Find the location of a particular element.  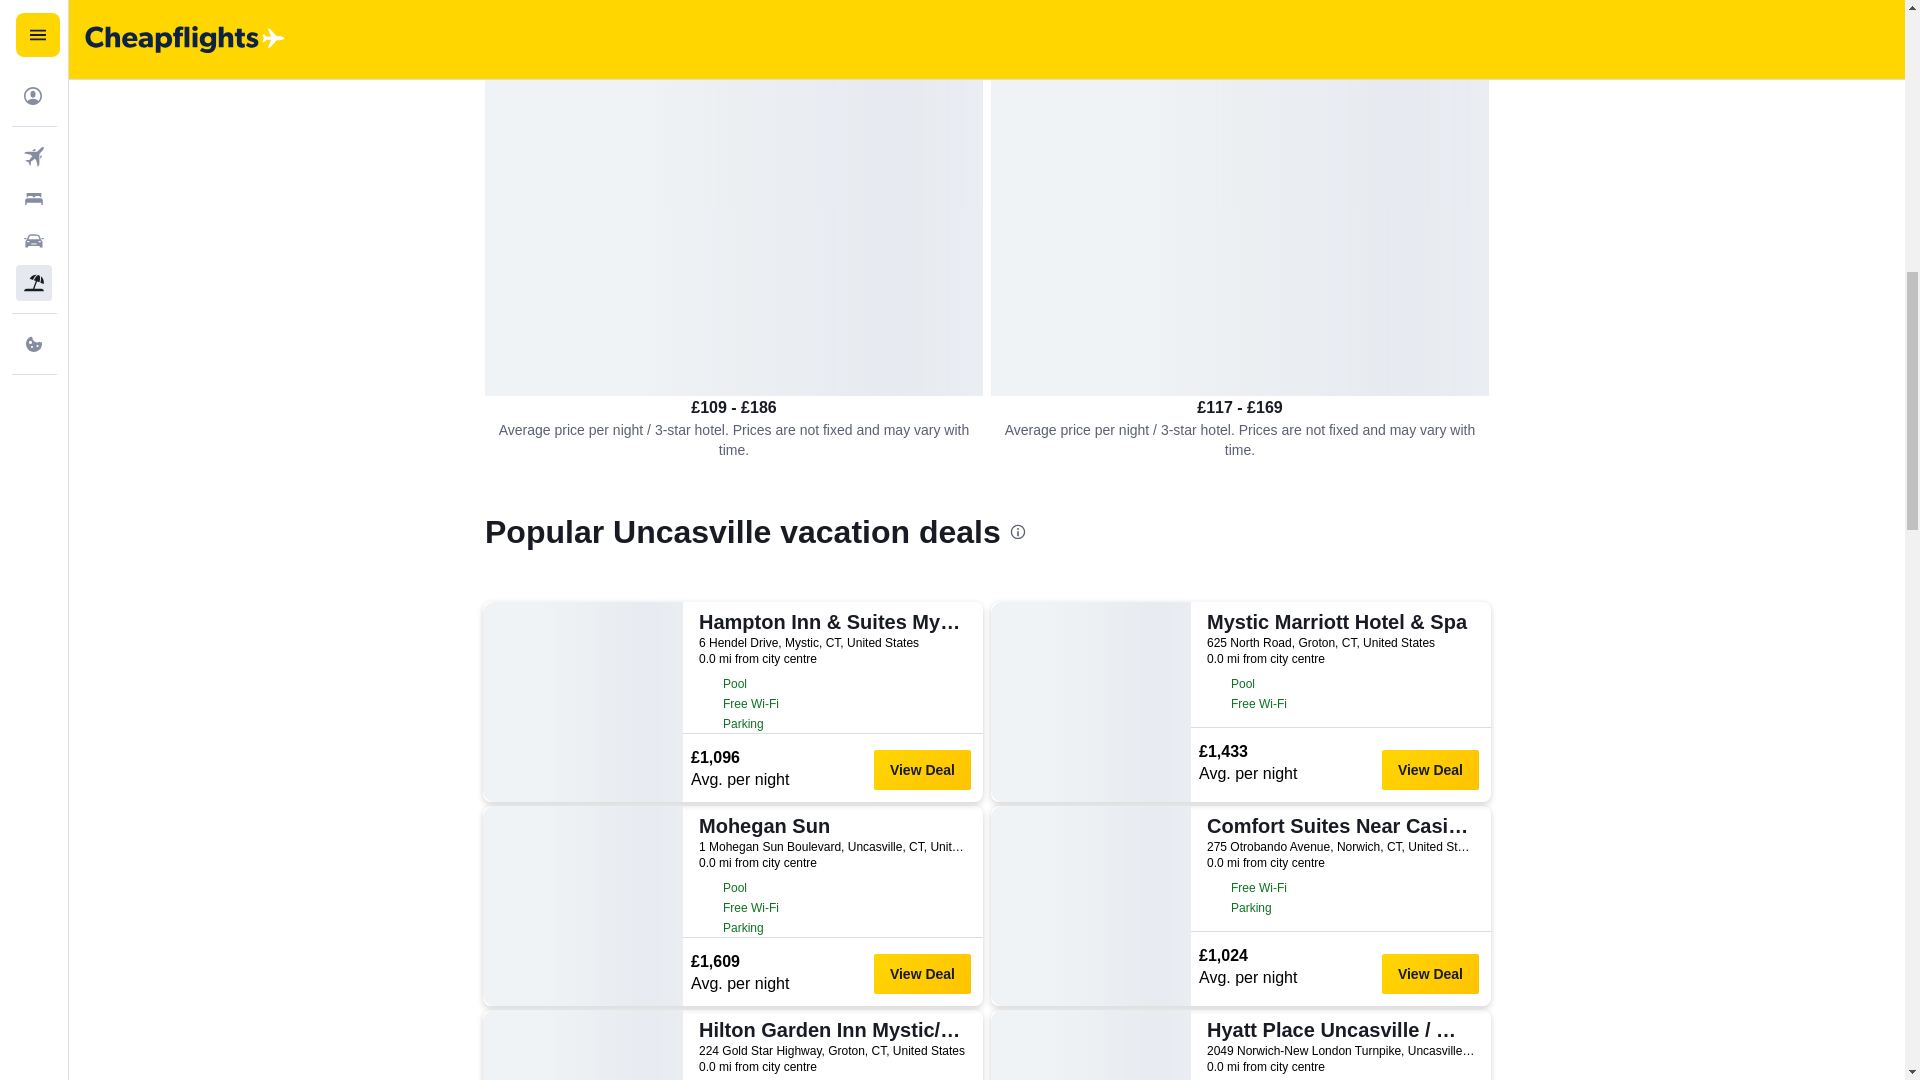

Mohegan Sun is located at coordinates (830, 826).